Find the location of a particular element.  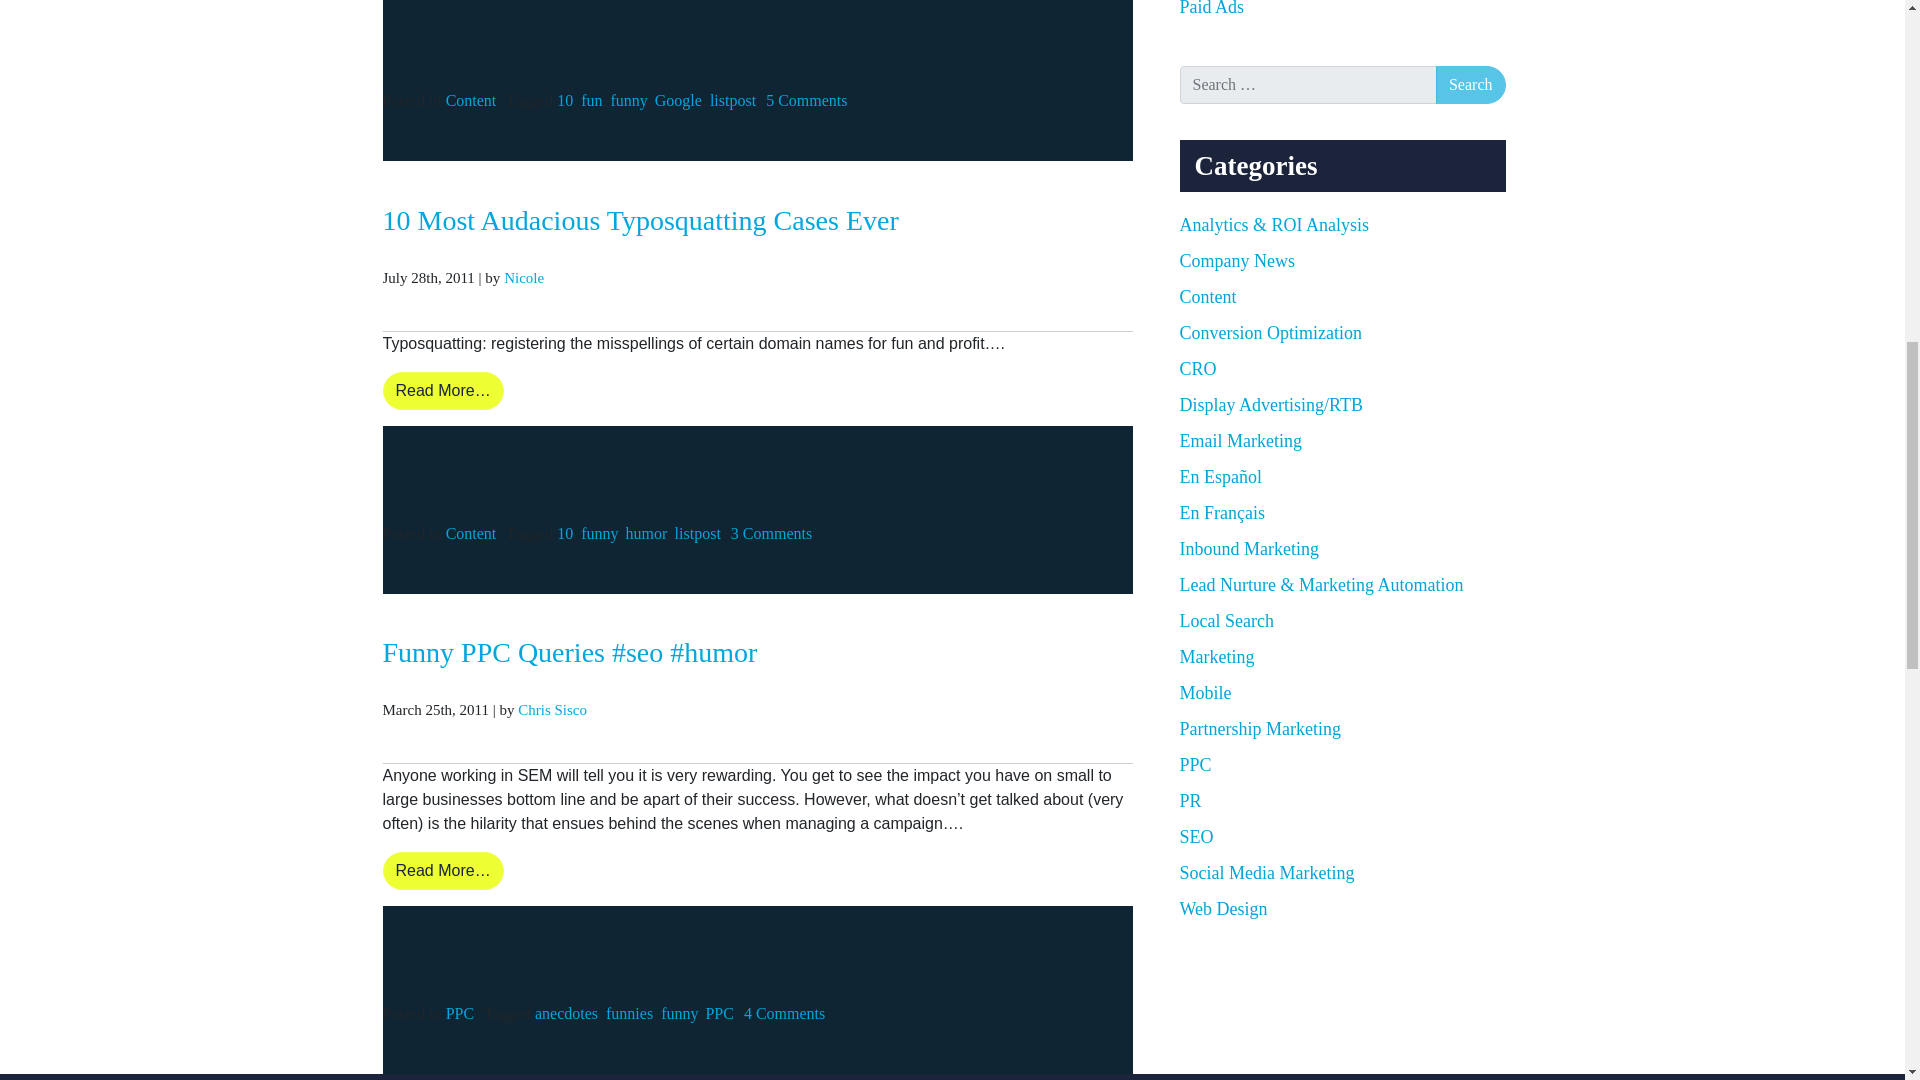

listpost is located at coordinates (698, 533).